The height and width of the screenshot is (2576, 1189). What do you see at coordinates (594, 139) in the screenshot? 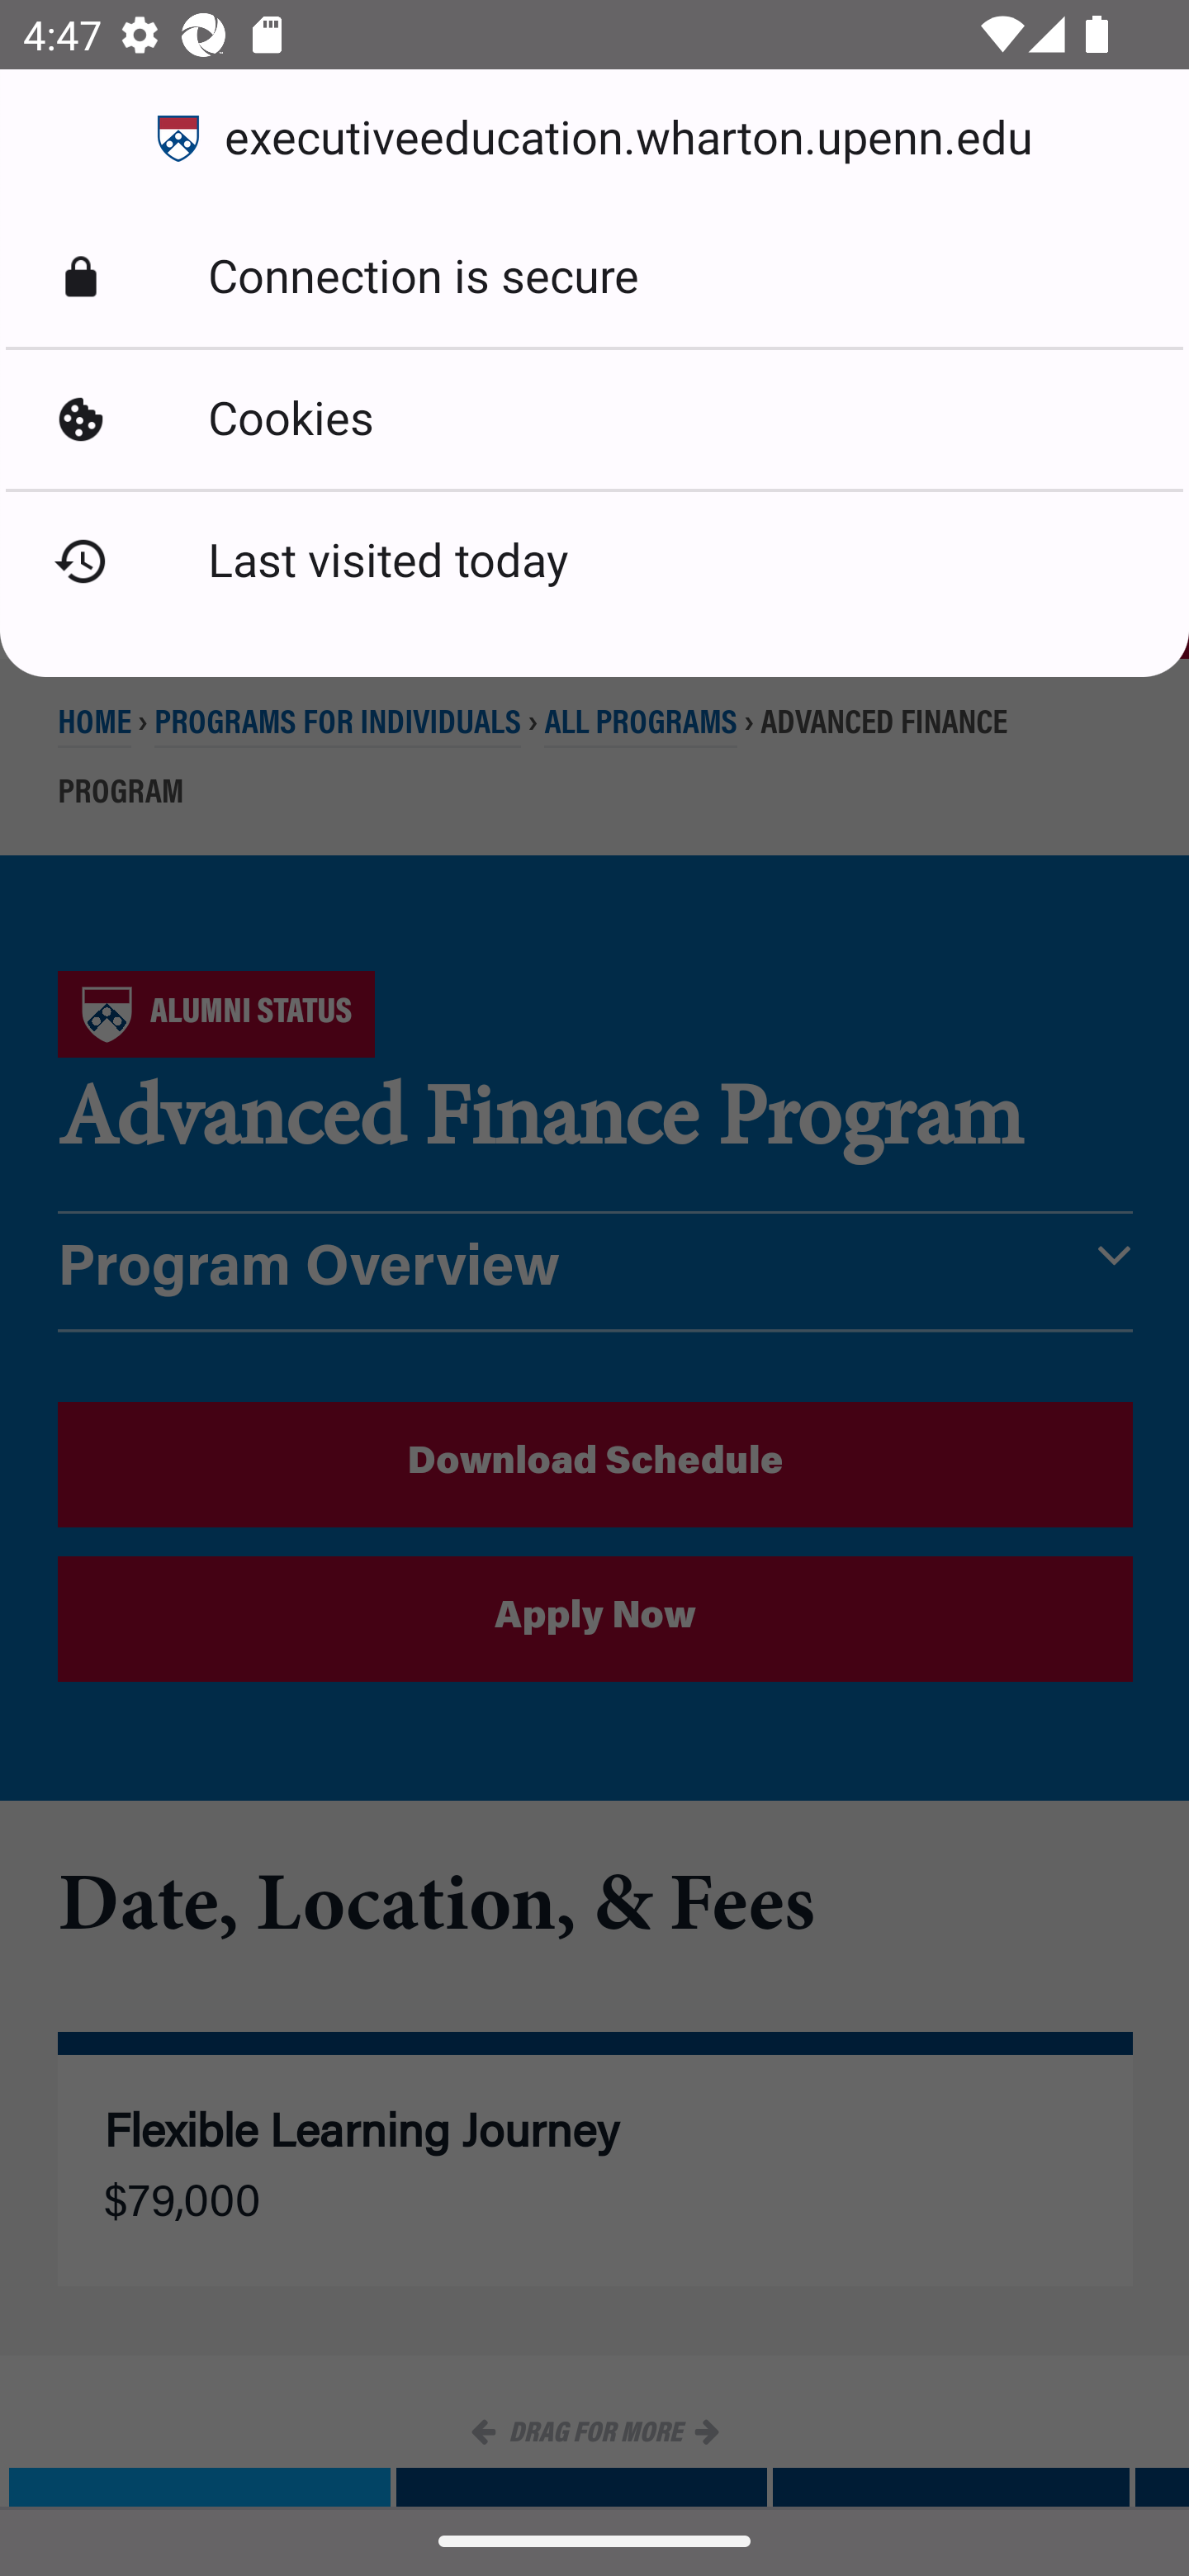
I see `executiveeducation.wharton.upenn.edu` at bounding box center [594, 139].